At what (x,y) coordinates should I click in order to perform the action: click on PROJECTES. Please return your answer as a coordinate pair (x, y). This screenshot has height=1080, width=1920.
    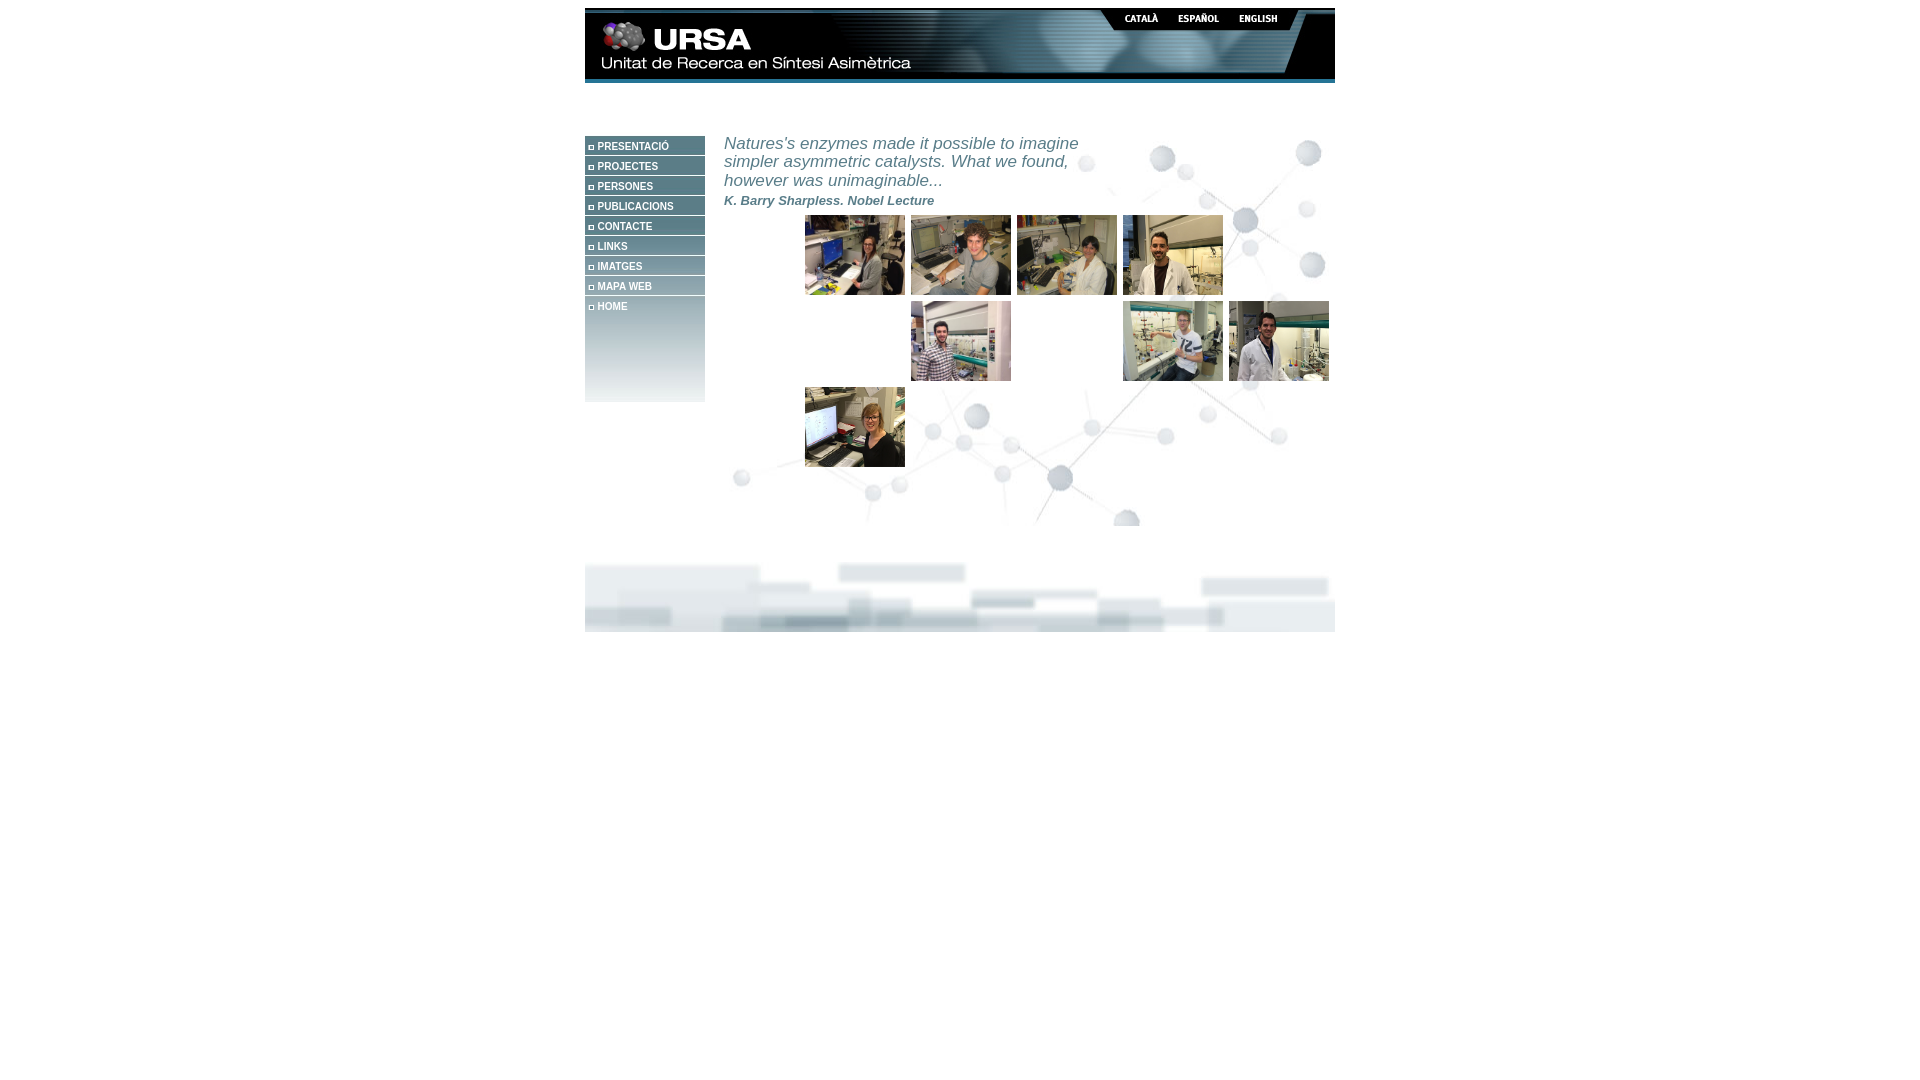
    Looking at the image, I should click on (628, 166).